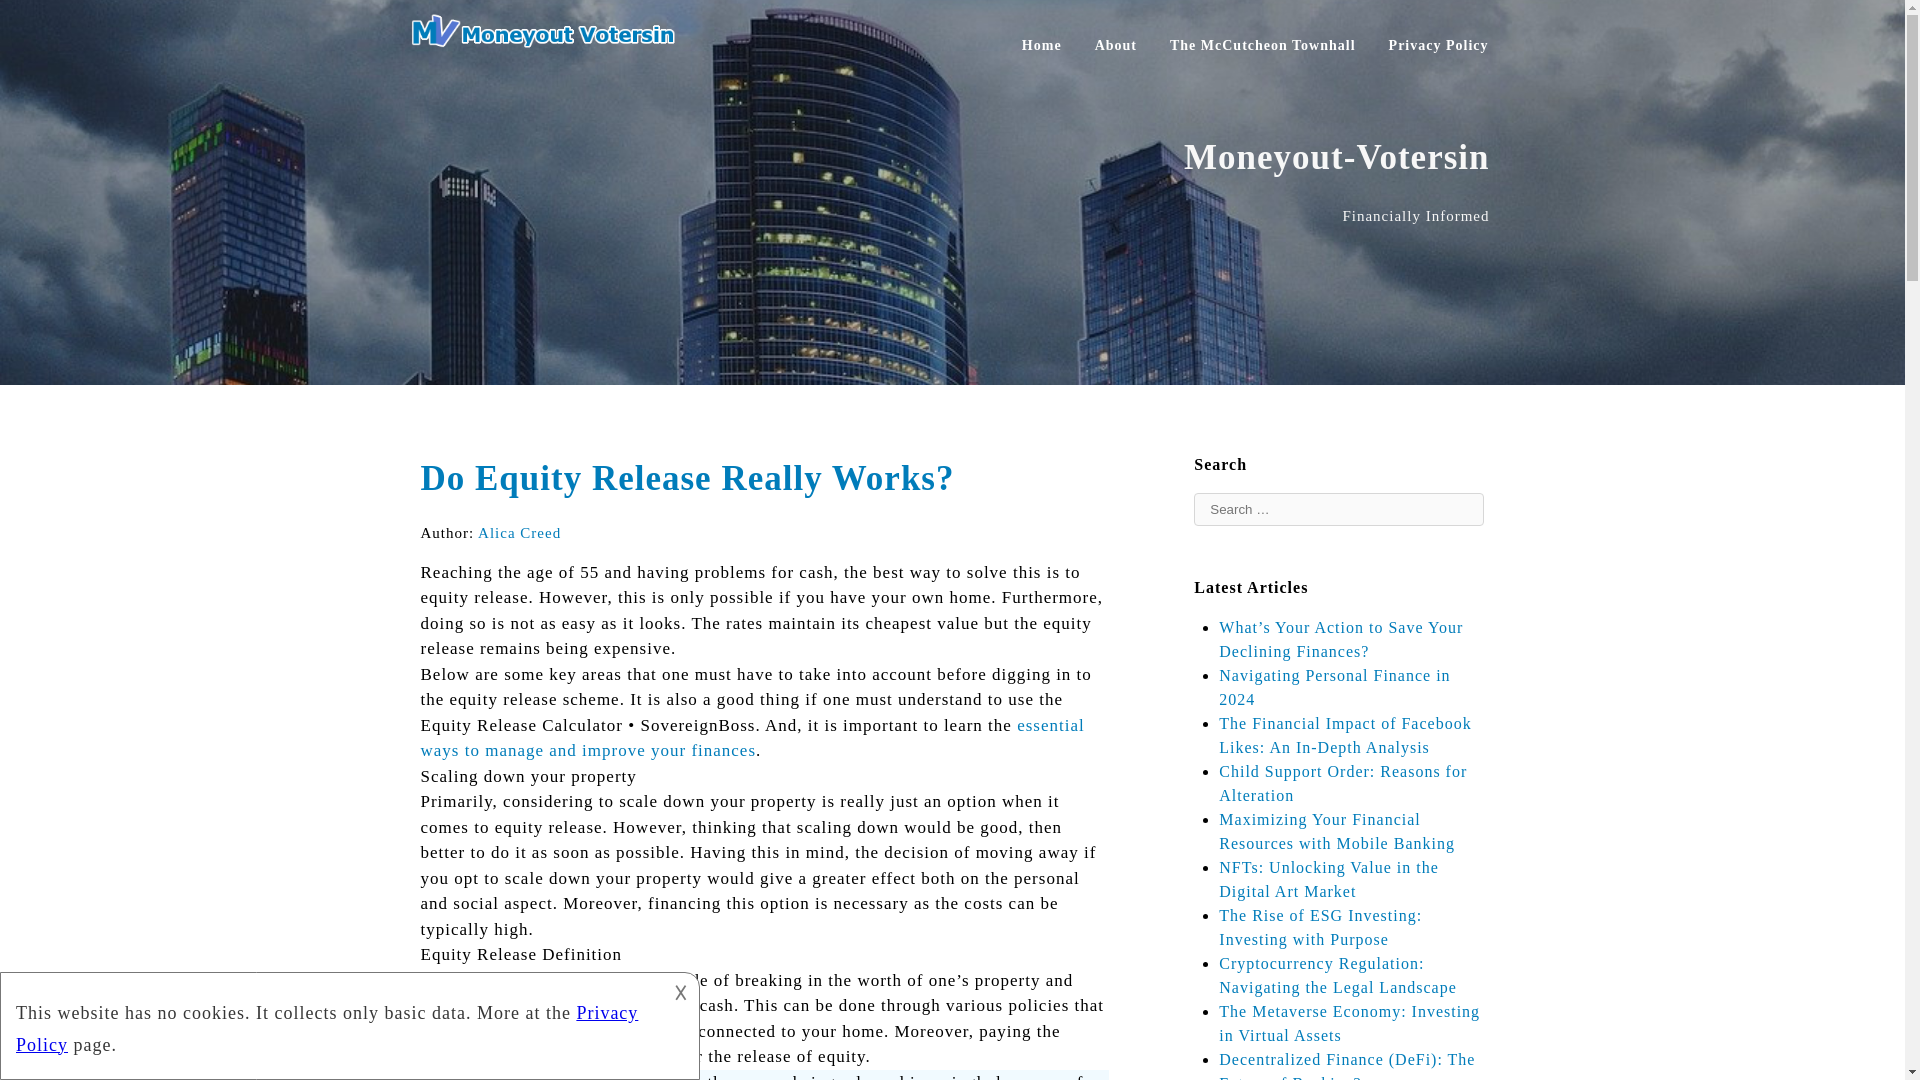 This screenshot has width=1920, height=1080. I want to click on Maximizing Your Financial Resources with Mobile Banking, so click(1337, 832).